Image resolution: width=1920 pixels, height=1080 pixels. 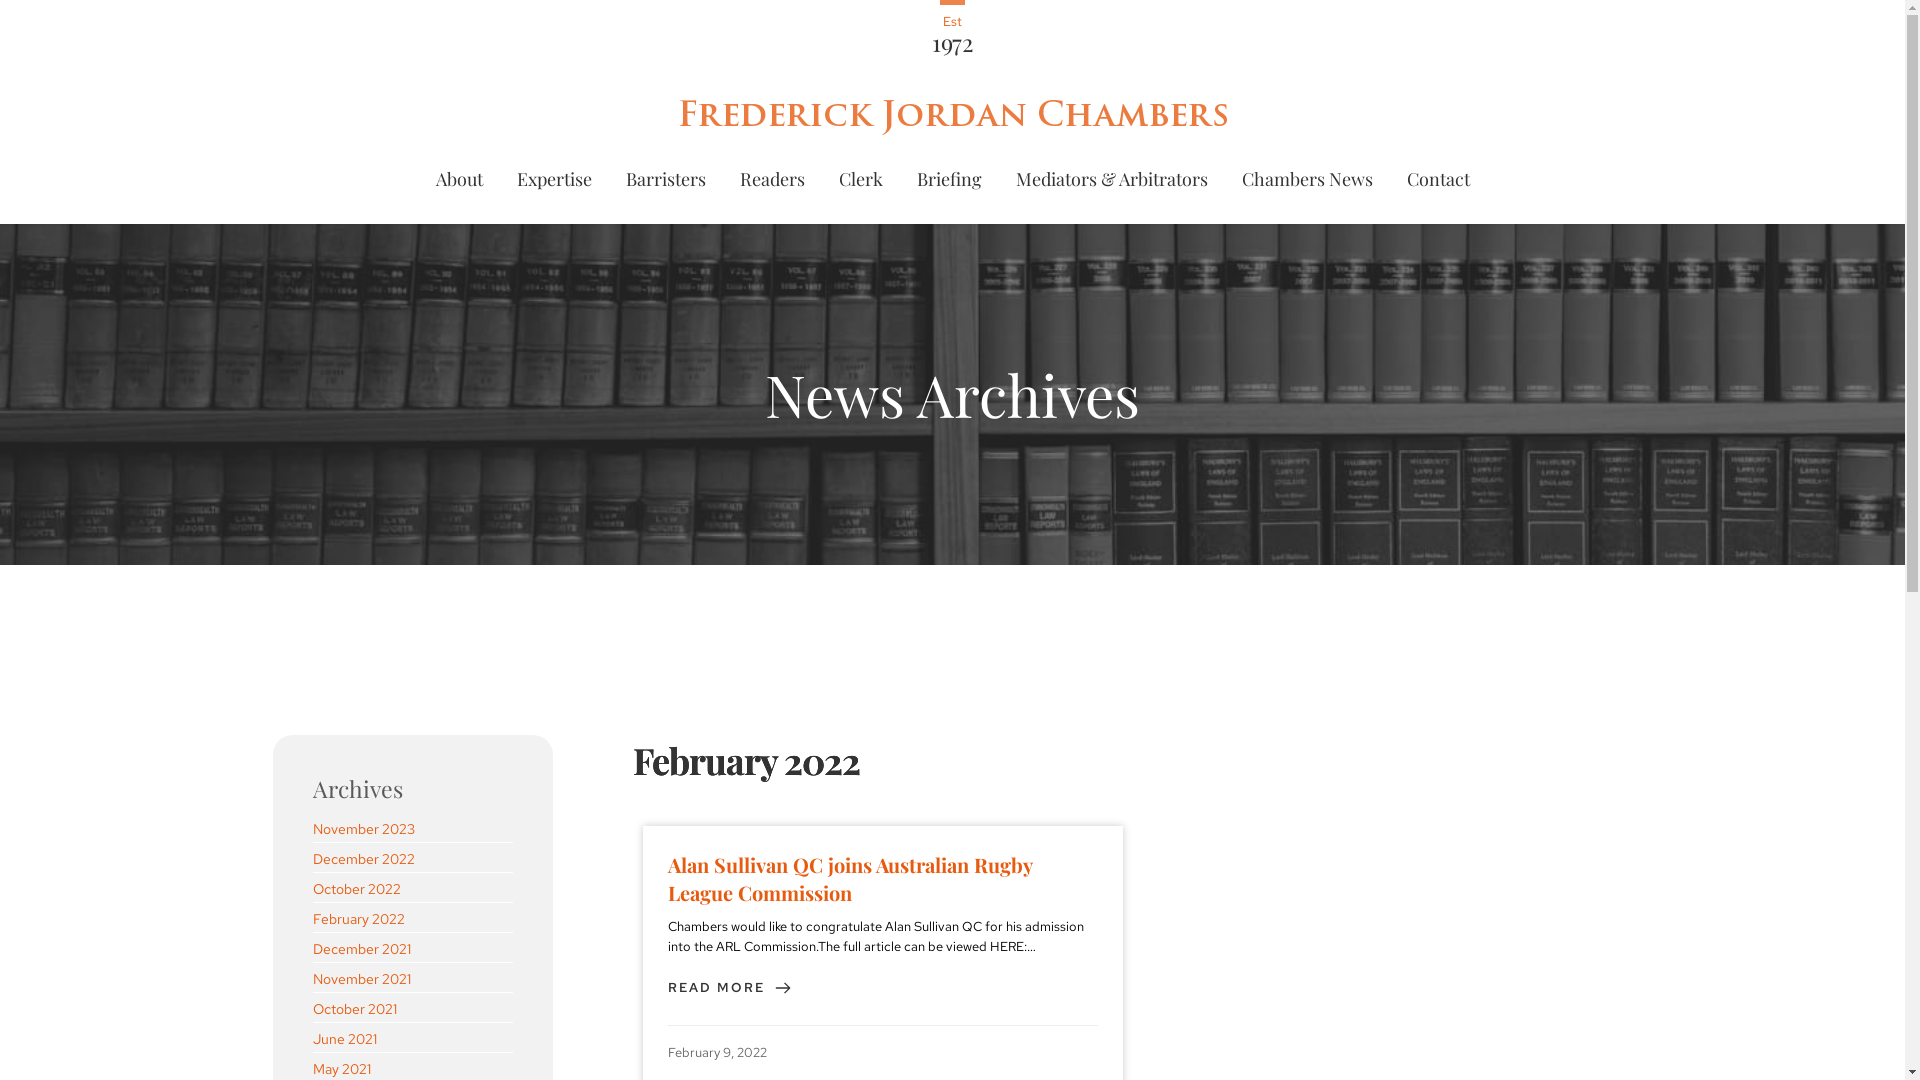 What do you see at coordinates (772, 180) in the screenshot?
I see `Readers` at bounding box center [772, 180].